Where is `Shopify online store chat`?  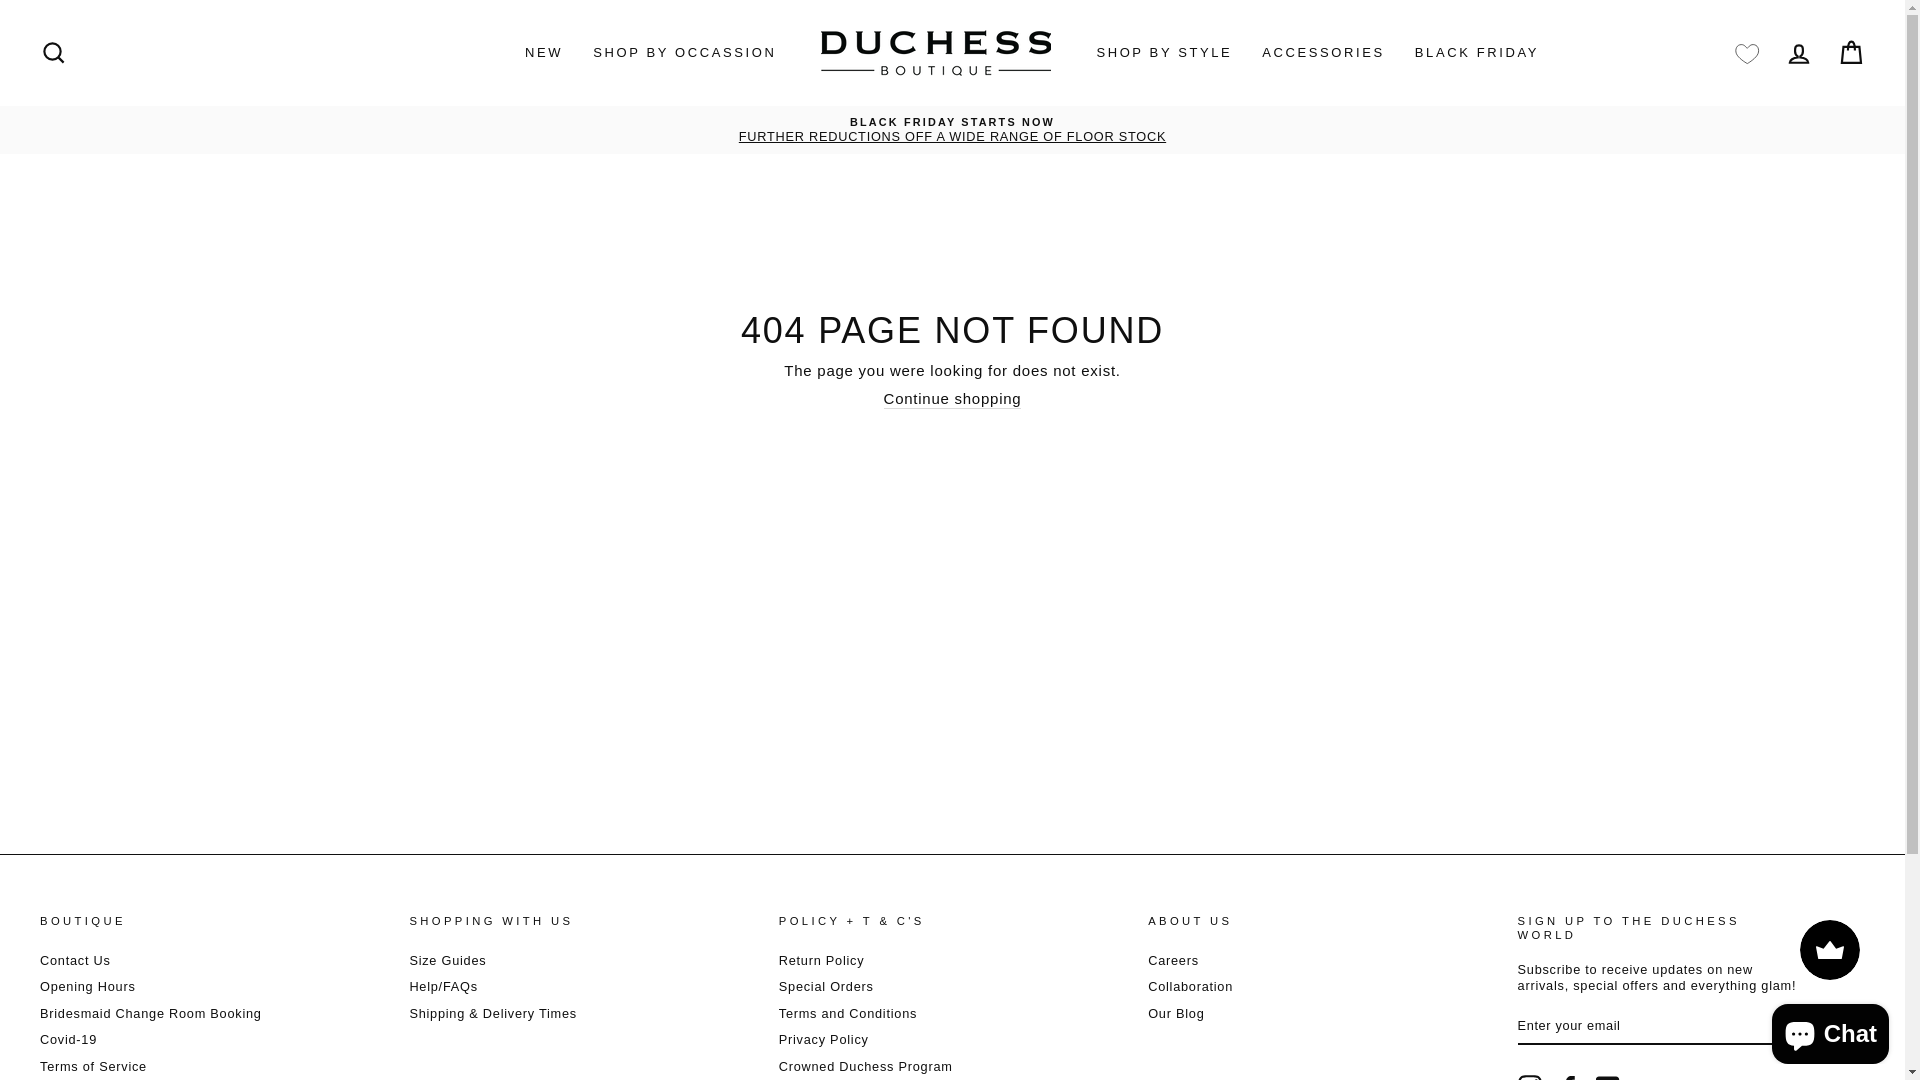
Shopify online store chat is located at coordinates (1830, 1030).